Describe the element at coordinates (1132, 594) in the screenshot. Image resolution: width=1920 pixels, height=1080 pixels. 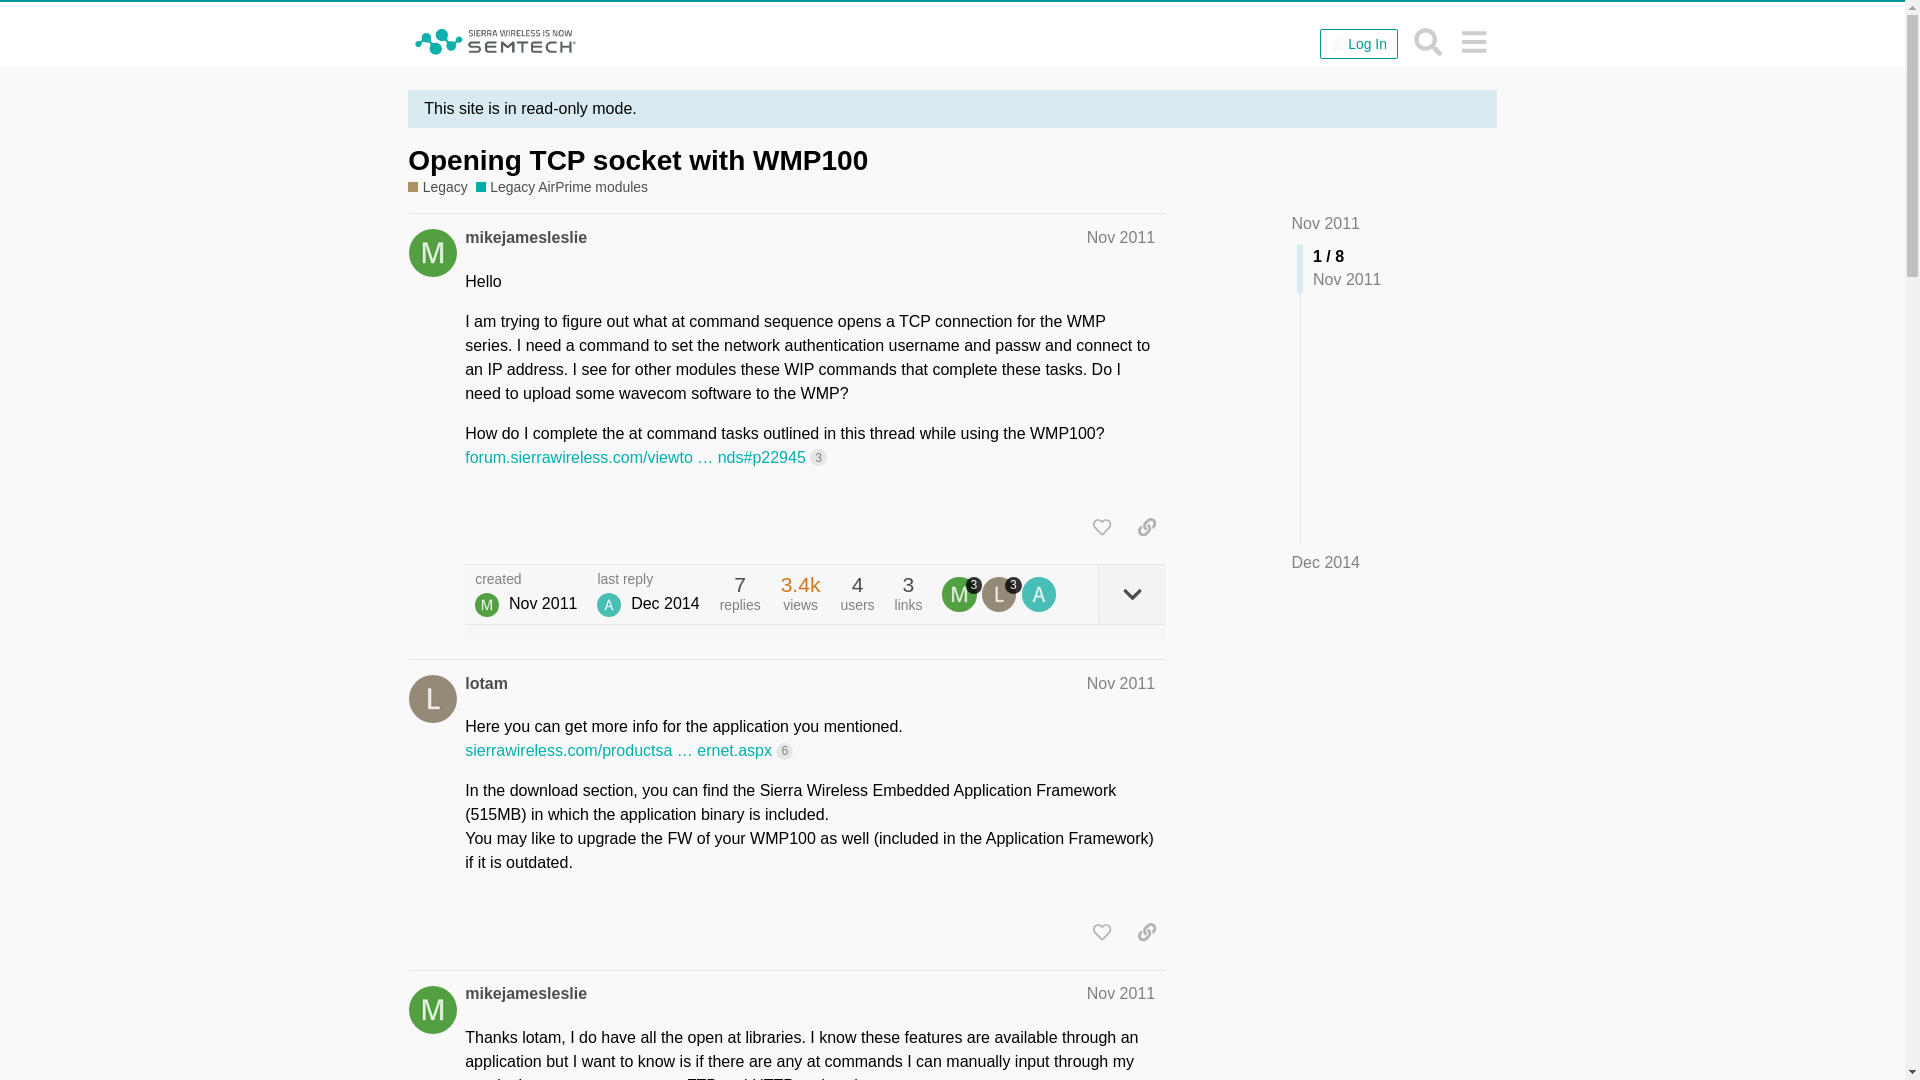
I see `expand topic details` at that location.